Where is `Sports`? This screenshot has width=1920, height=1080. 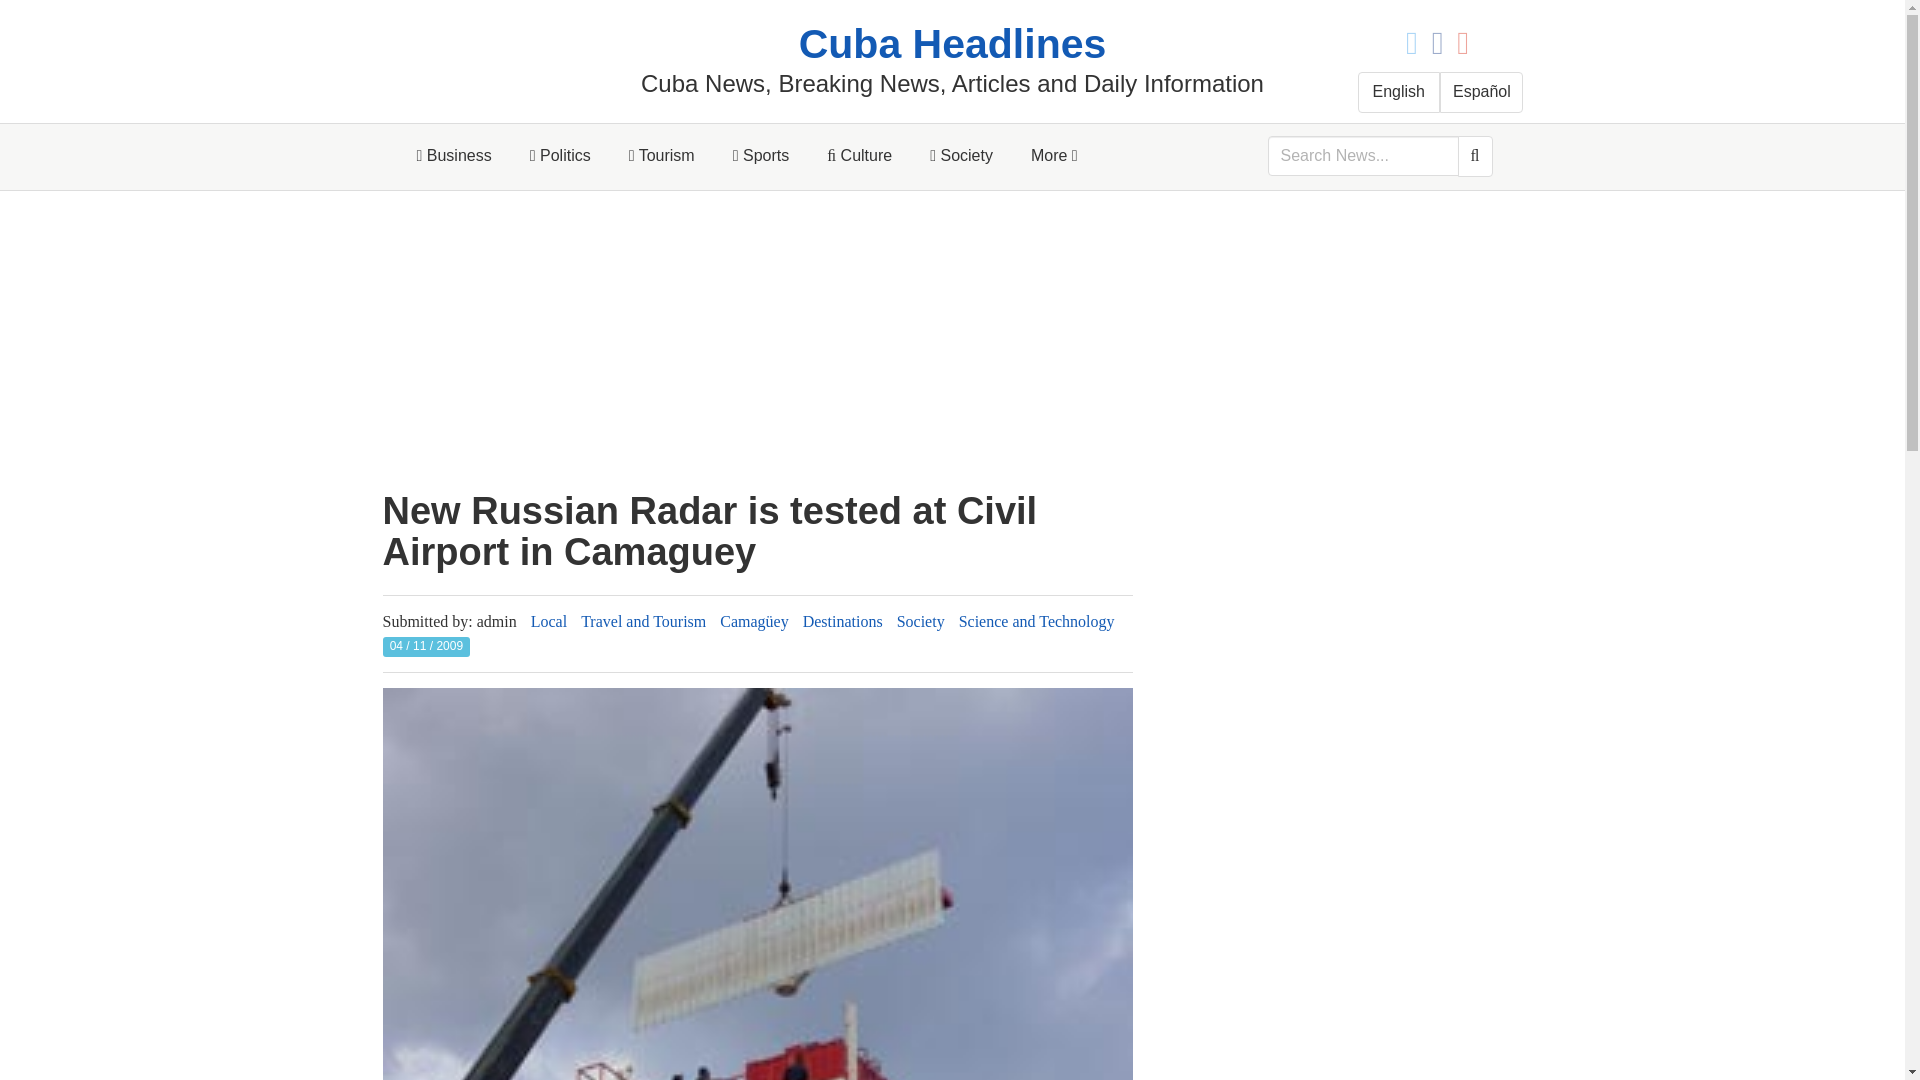
Sports is located at coordinates (761, 156).